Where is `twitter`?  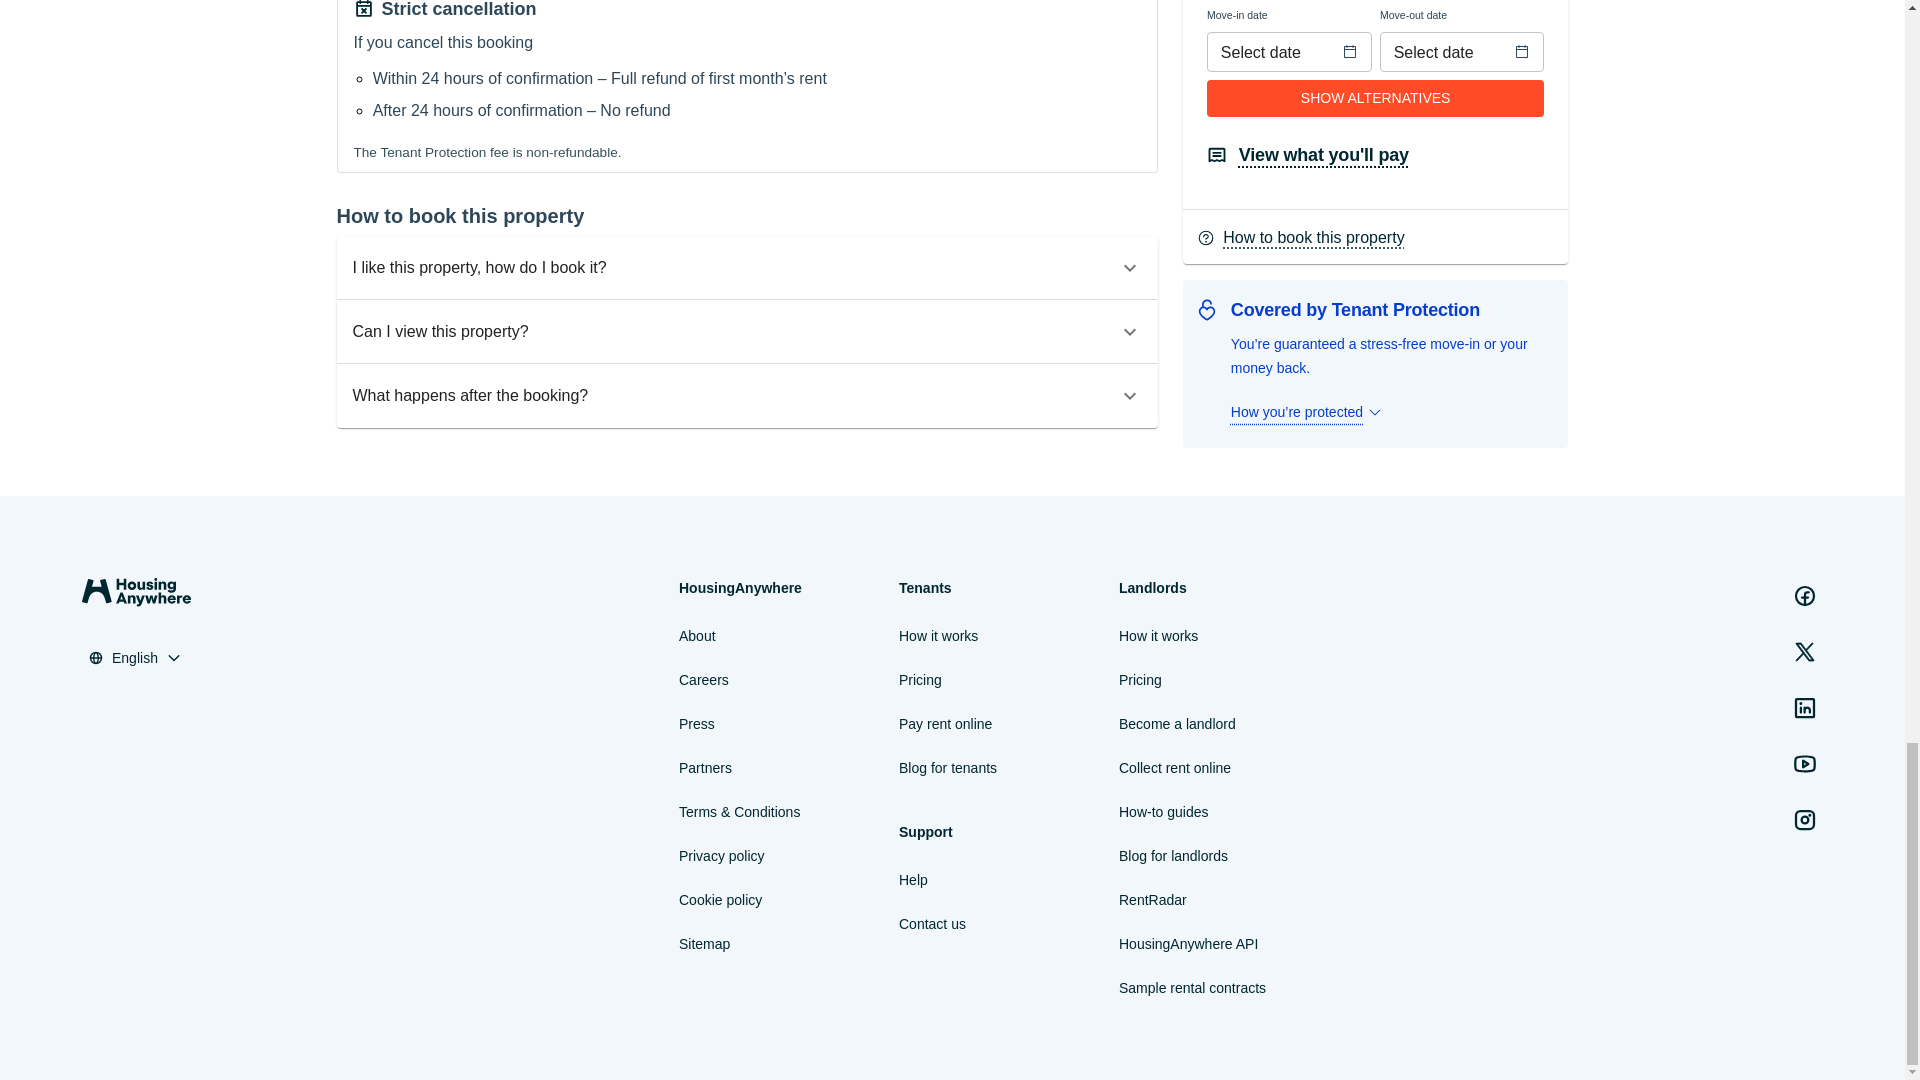 twitter is located at coordinates (1805, 651).